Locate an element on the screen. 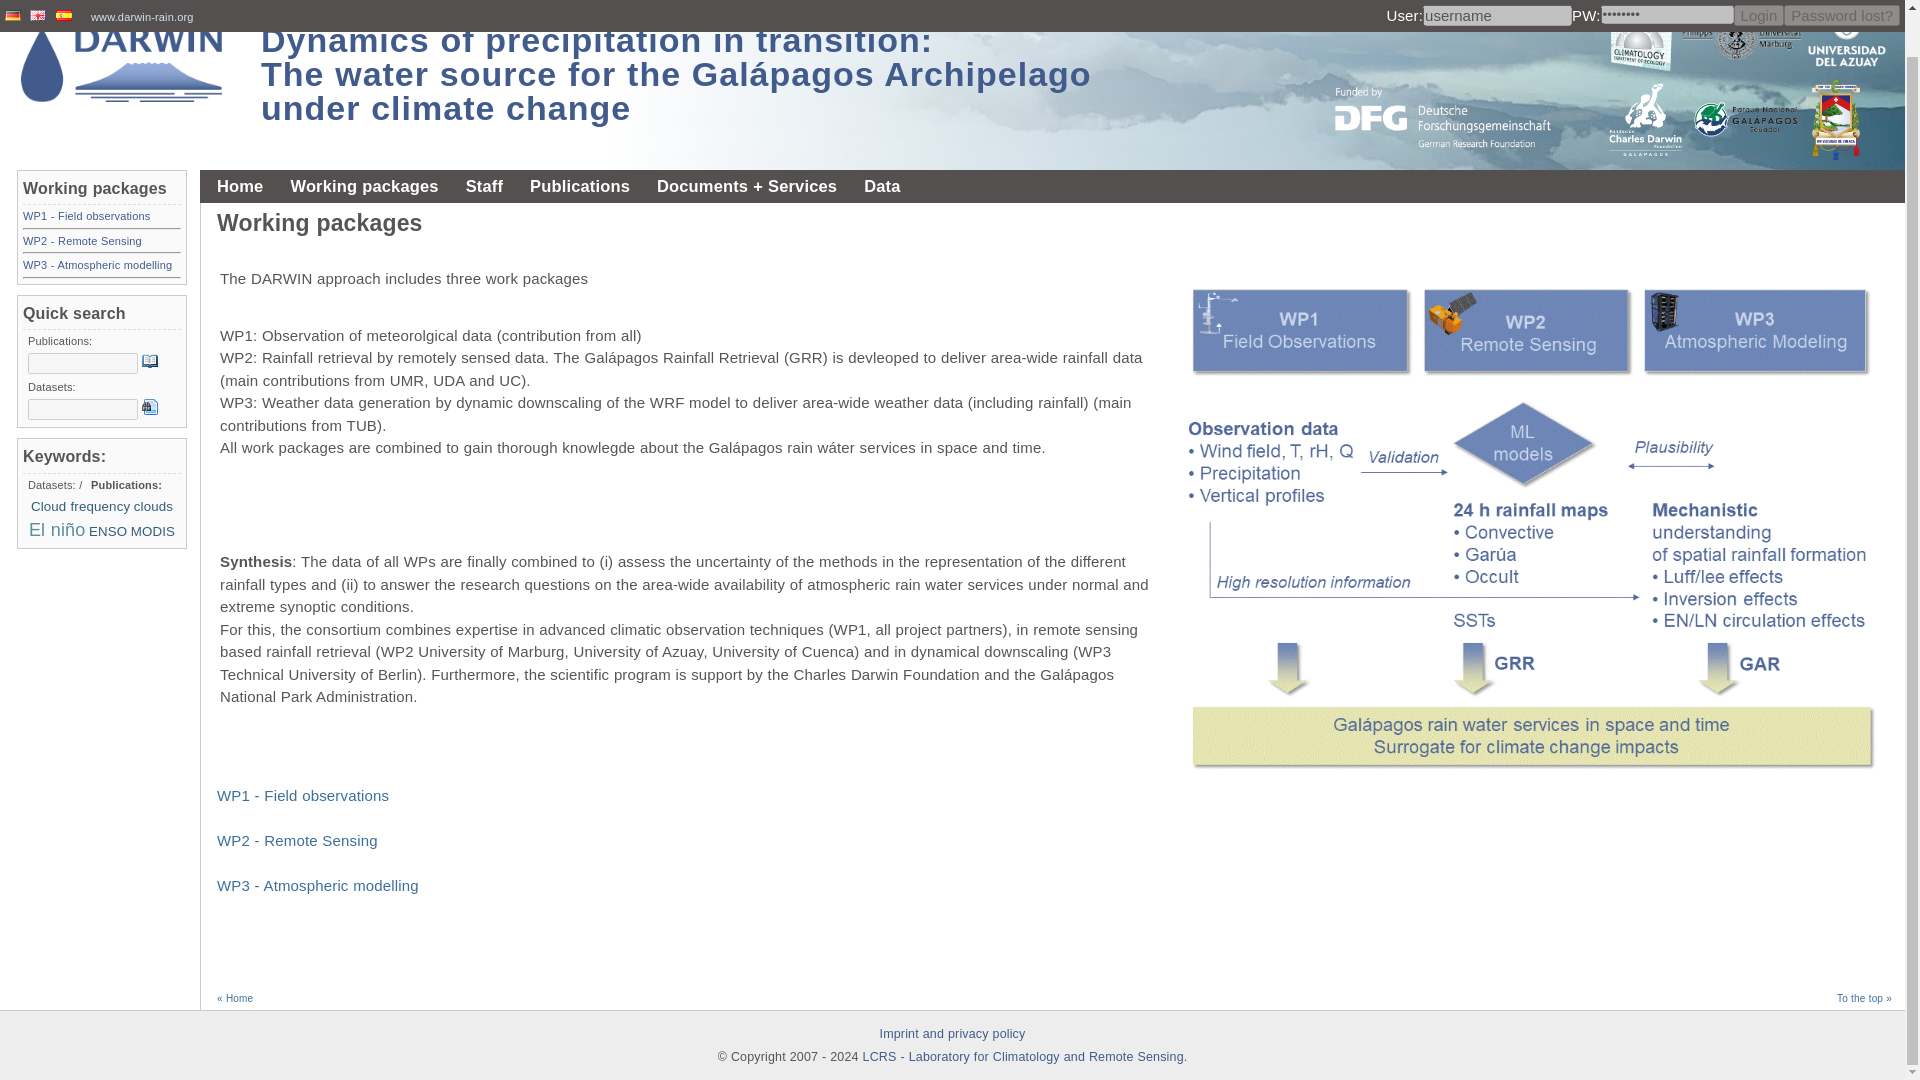  Help::Search for publications is located at coordinates (150, 361).